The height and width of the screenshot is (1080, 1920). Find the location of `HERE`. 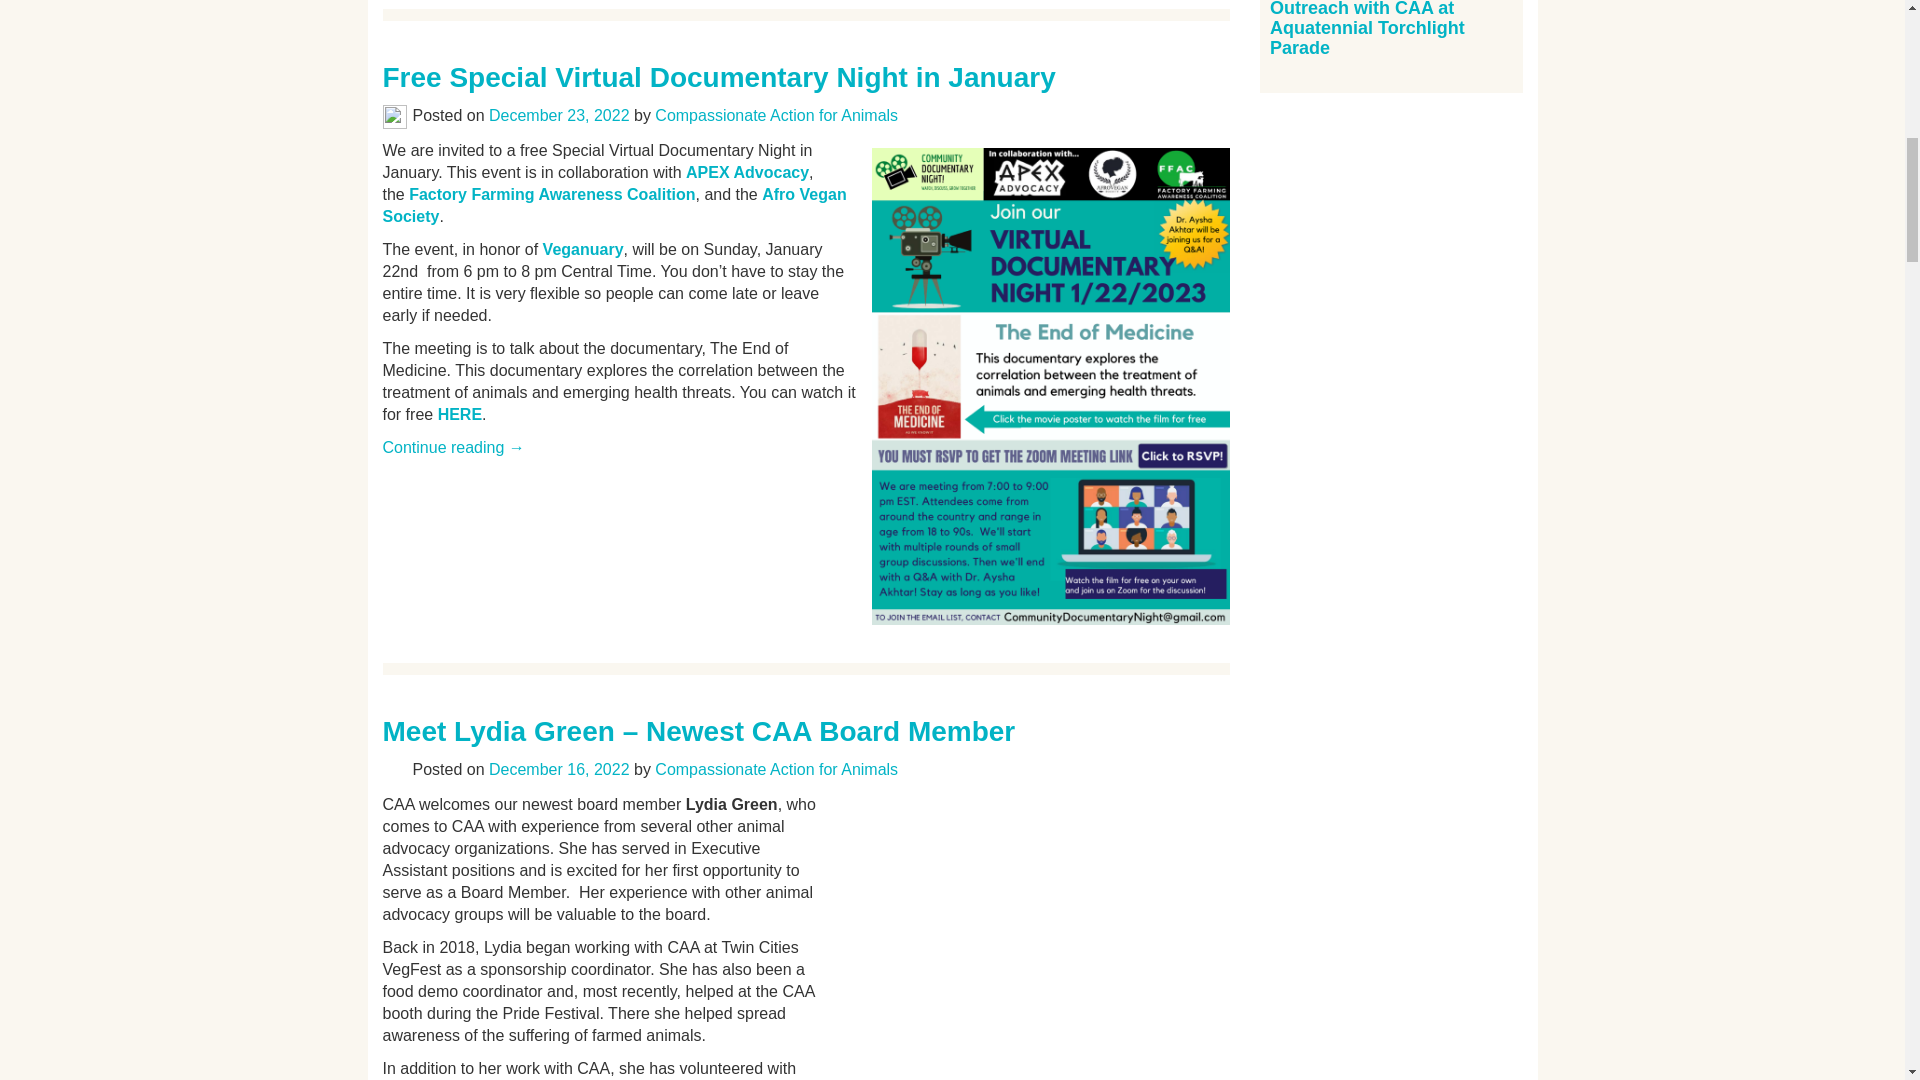

HERE is located at coordinates (459, 414).